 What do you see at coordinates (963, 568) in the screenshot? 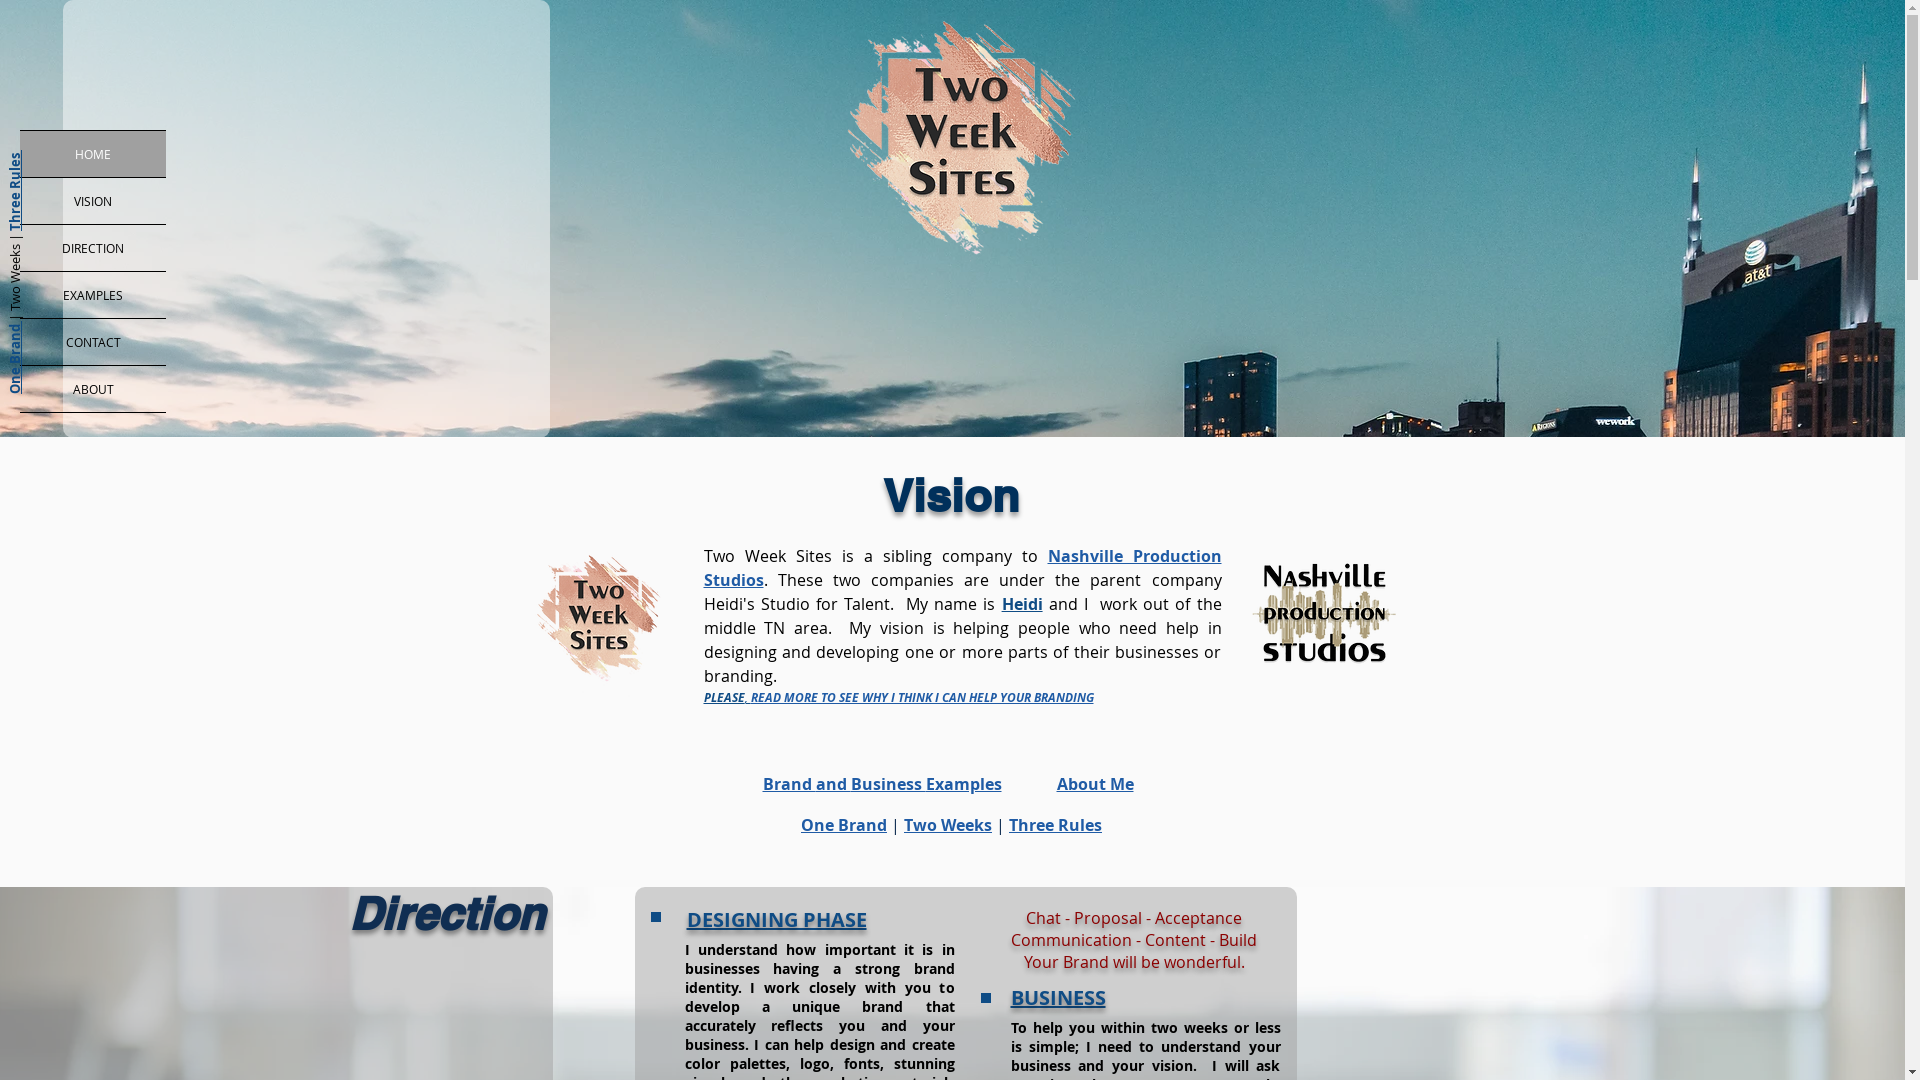
I see `Nashville Production Studios` at bounding box center [963, 568].